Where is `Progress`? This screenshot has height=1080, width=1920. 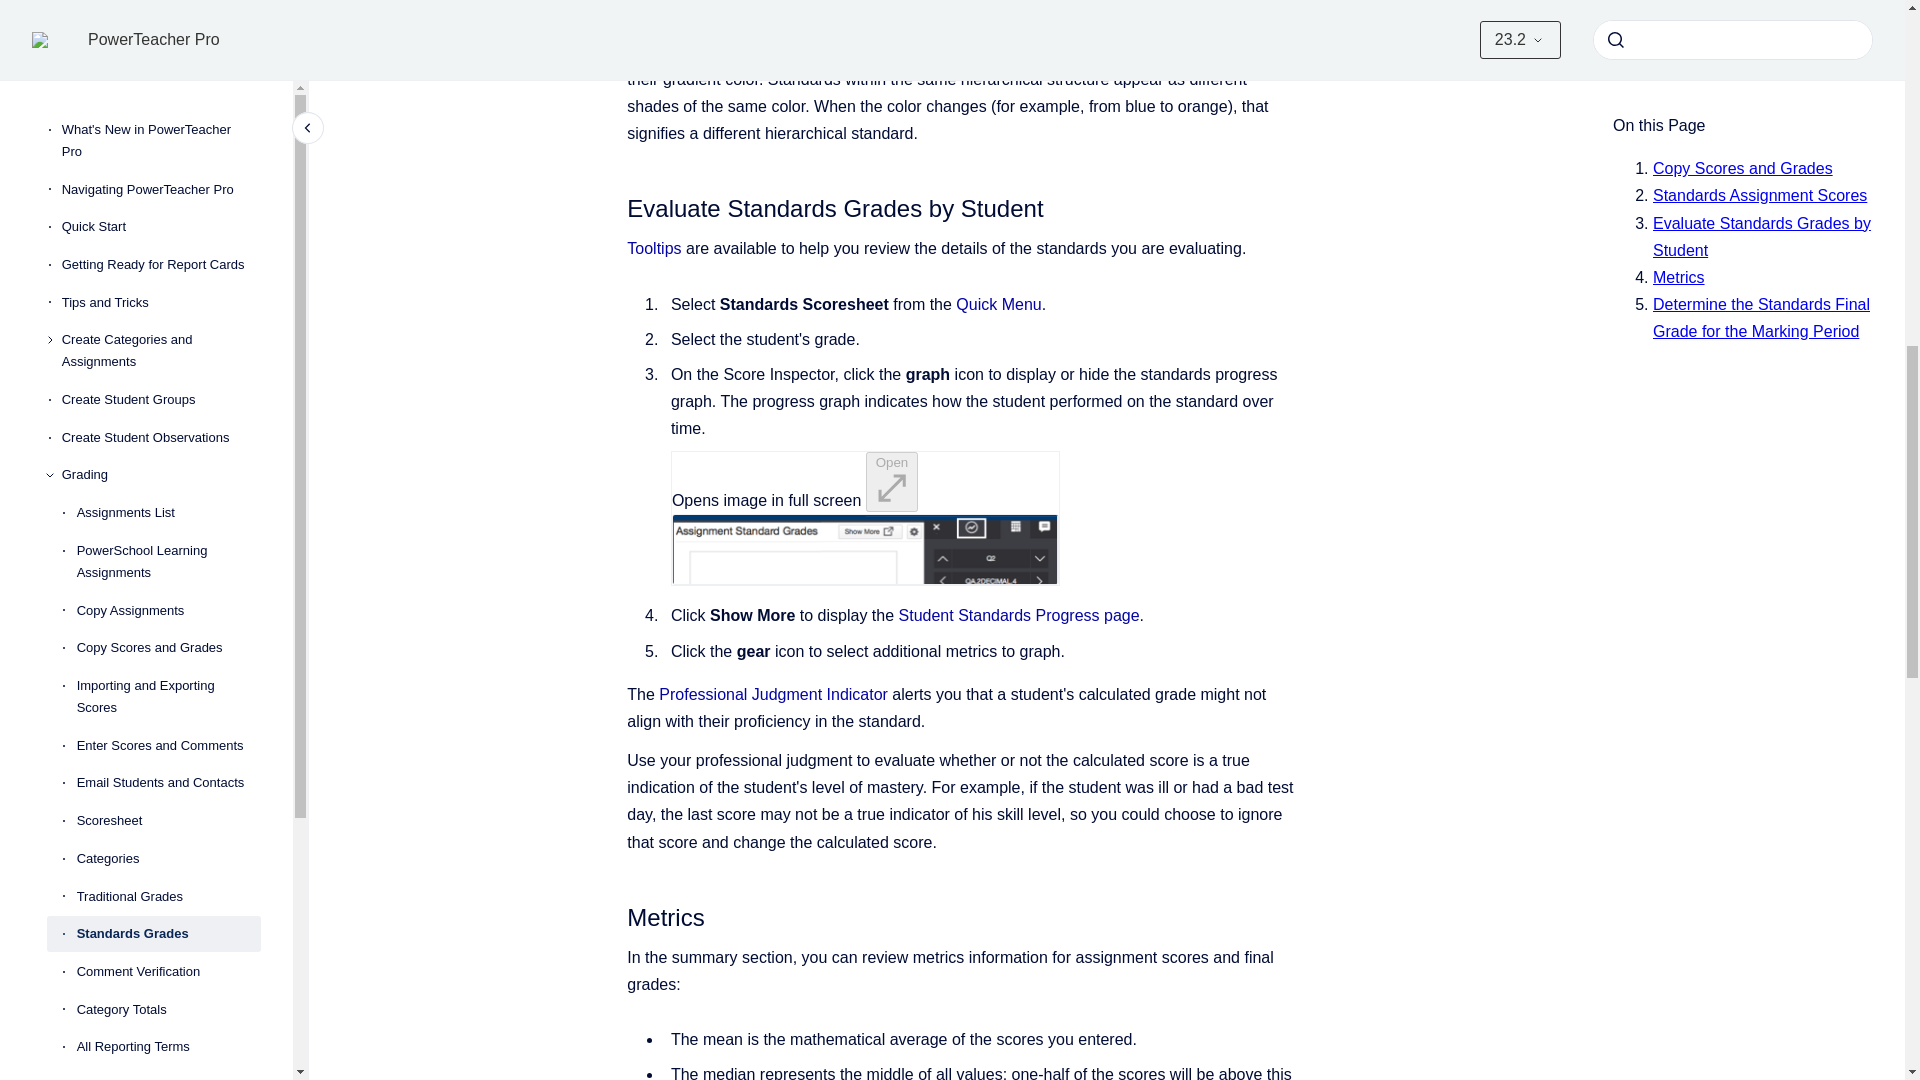
Progress is located at coordinates (161, 178).